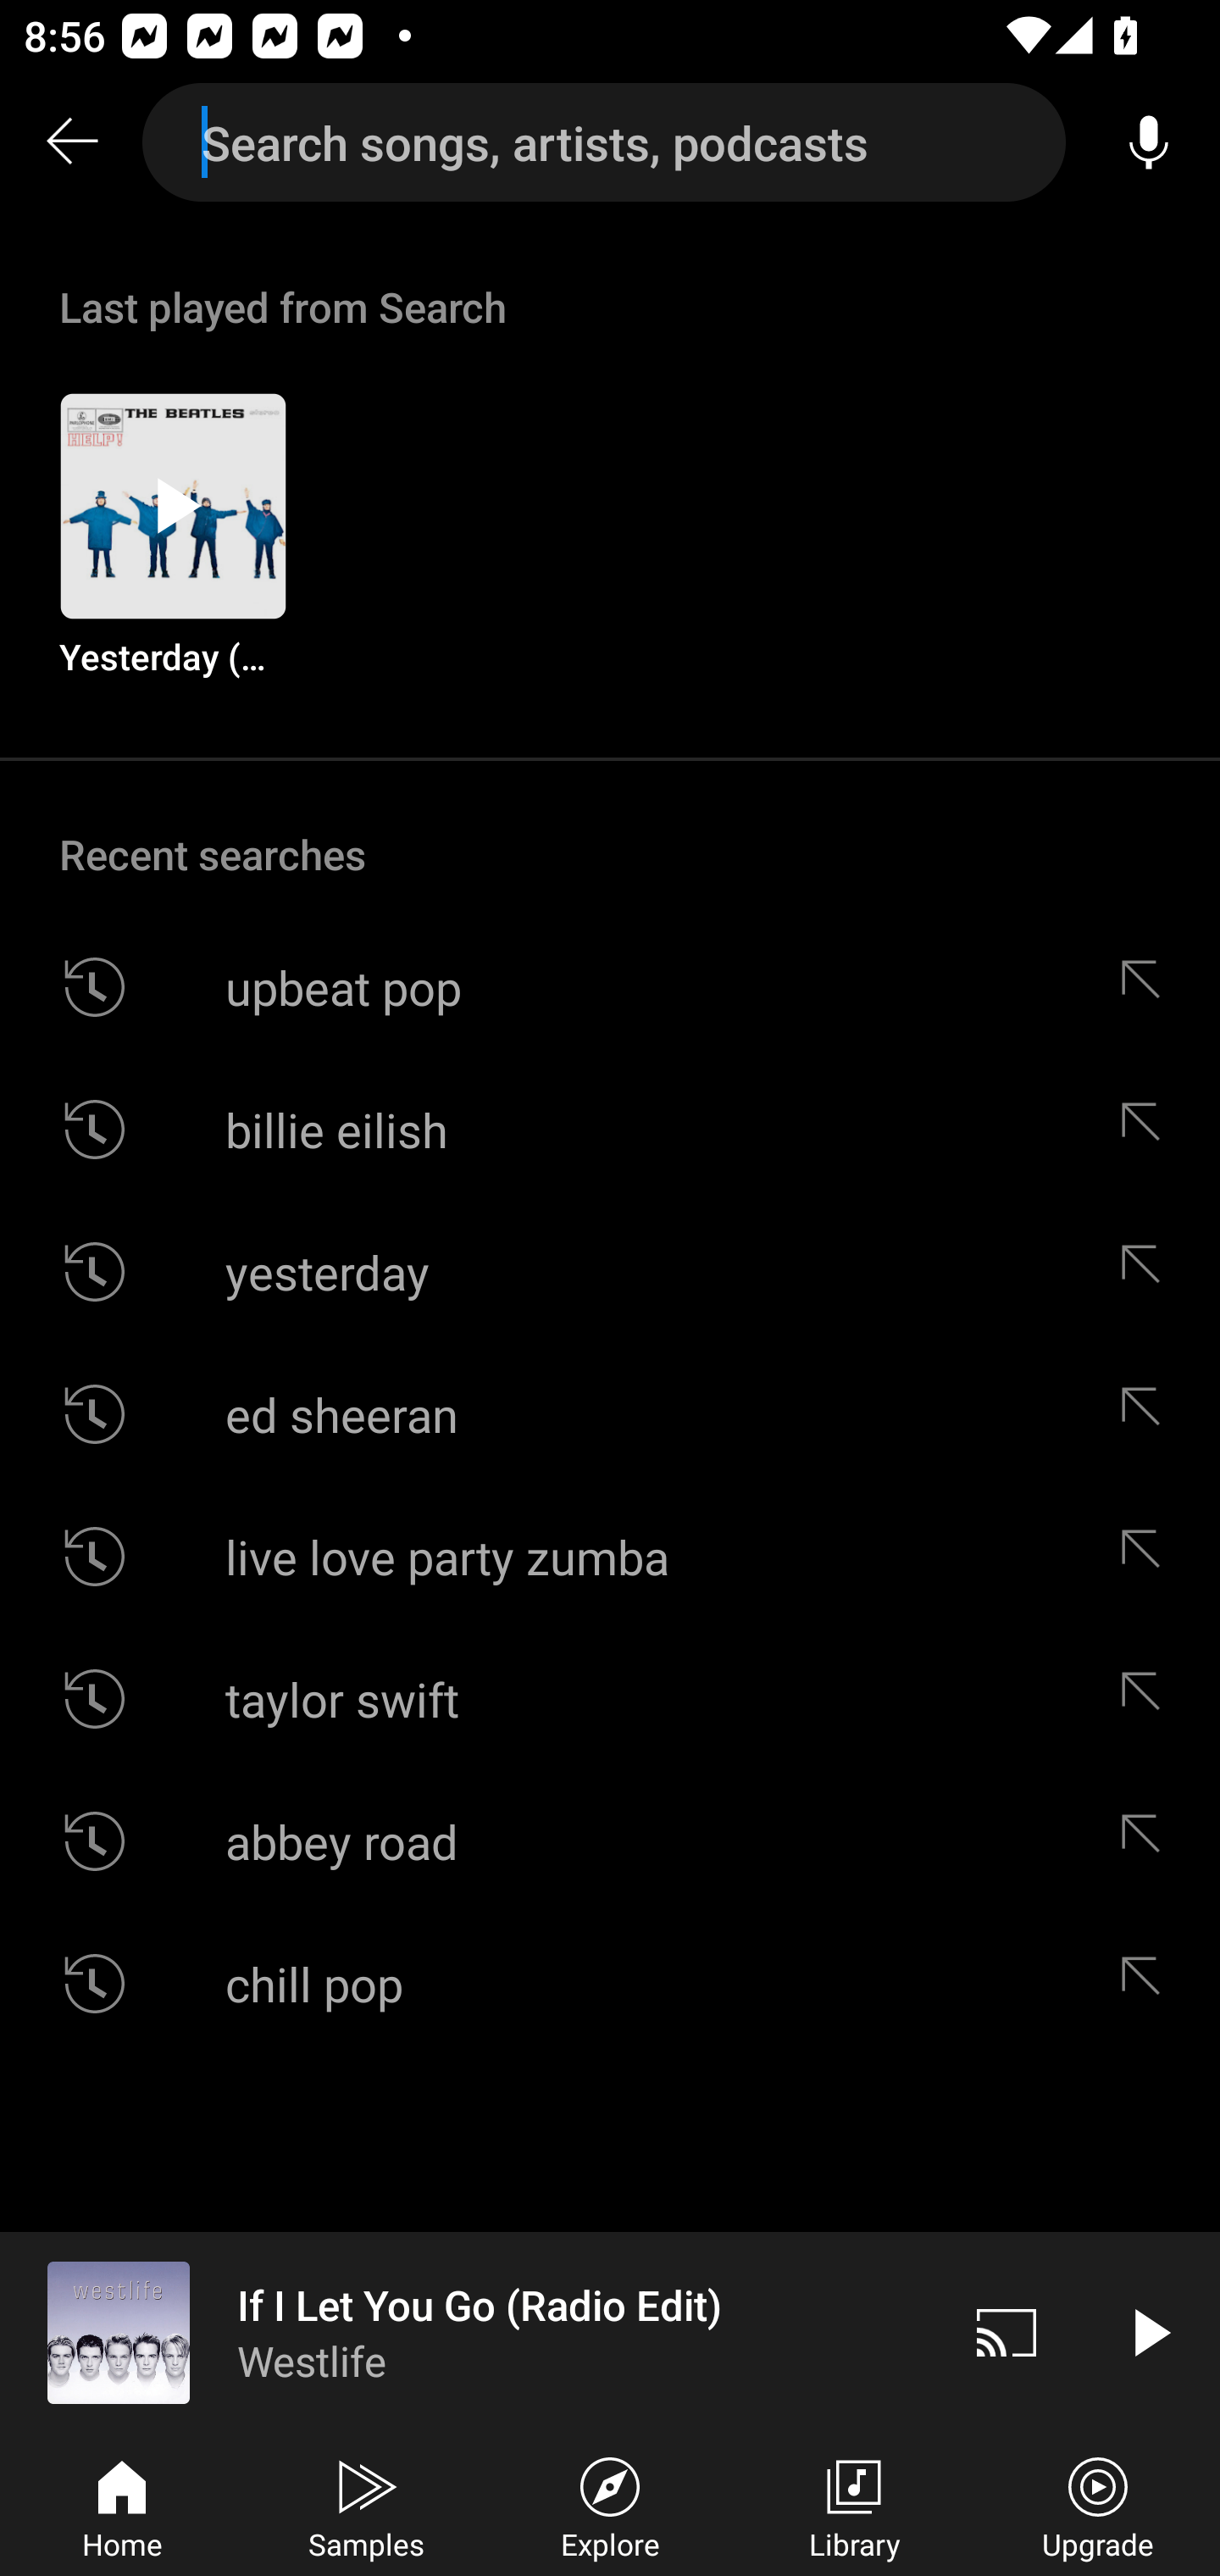 This screenshot has width=1220, height=2576. I want to click on Edit suggestion billie eilish, so click(1148, 1129).